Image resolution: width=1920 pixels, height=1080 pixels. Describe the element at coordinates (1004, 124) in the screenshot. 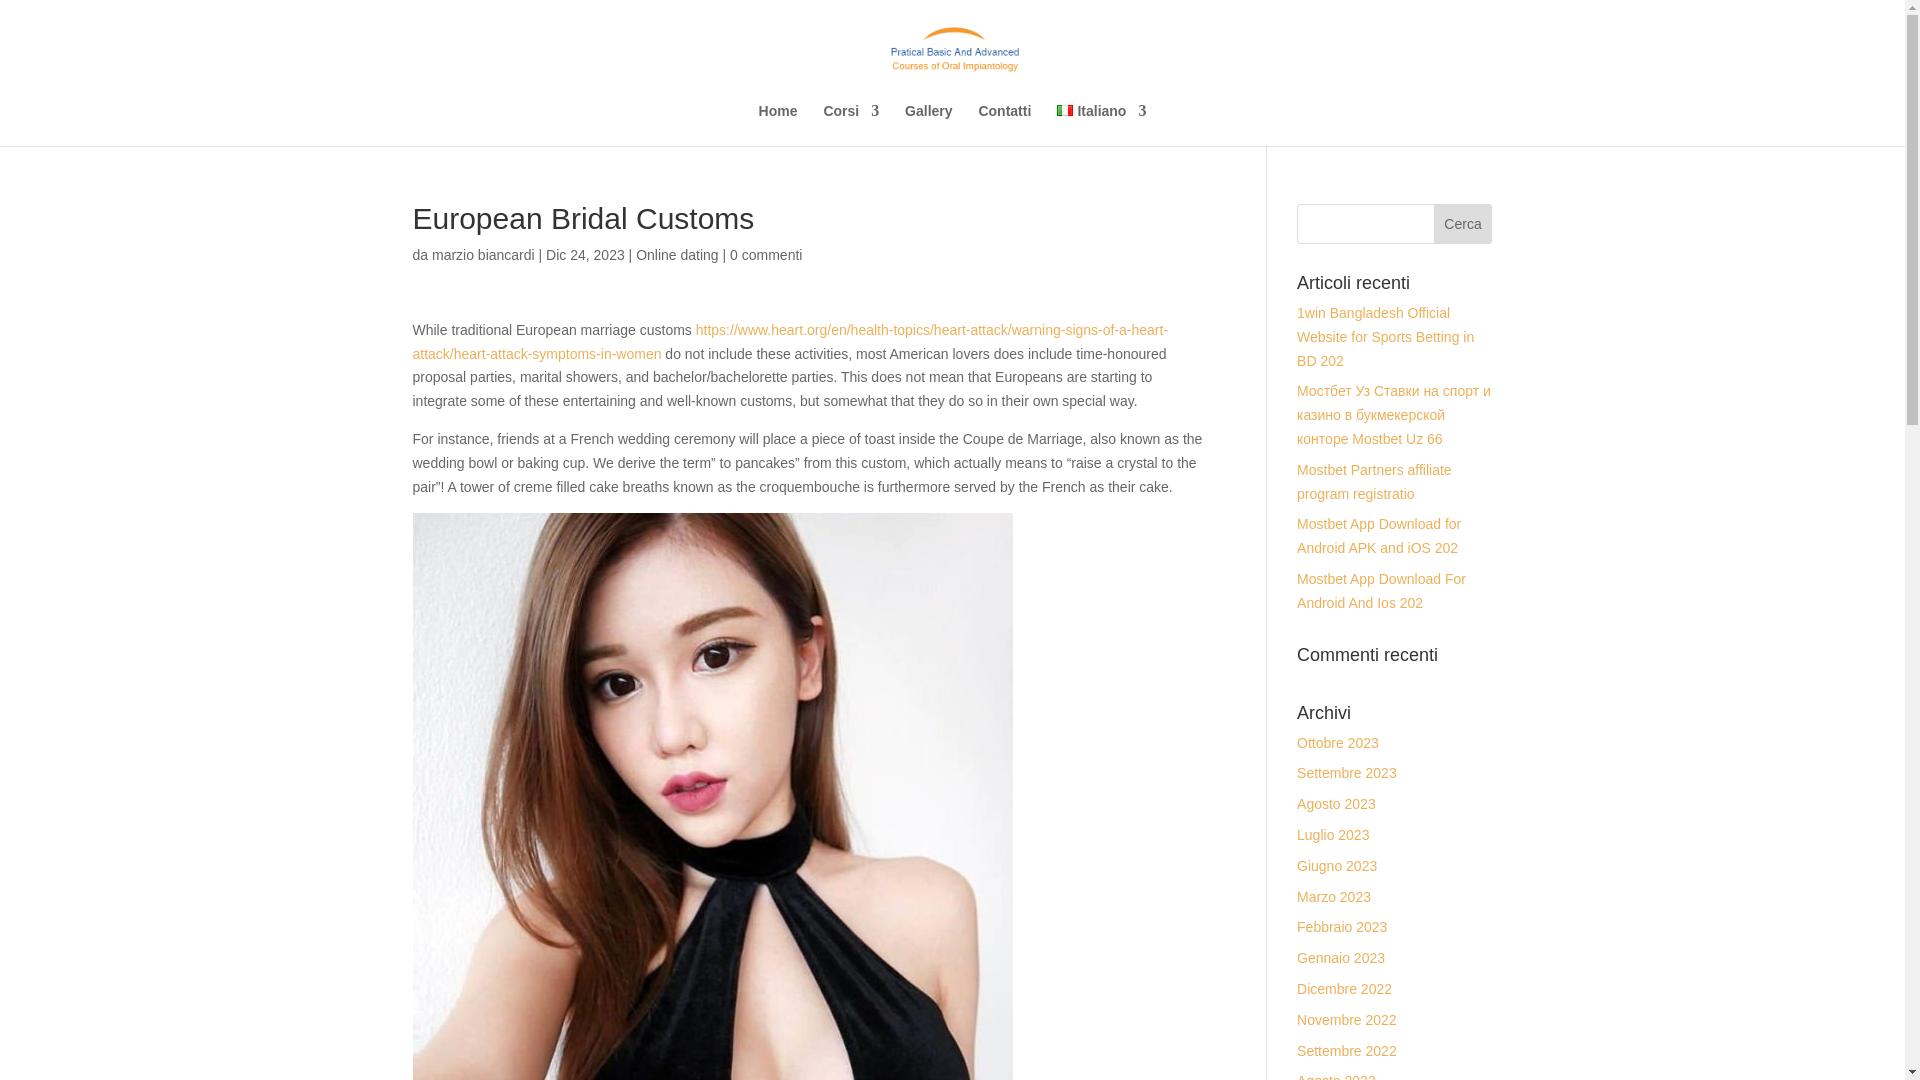

I see `Contatti` at that location.